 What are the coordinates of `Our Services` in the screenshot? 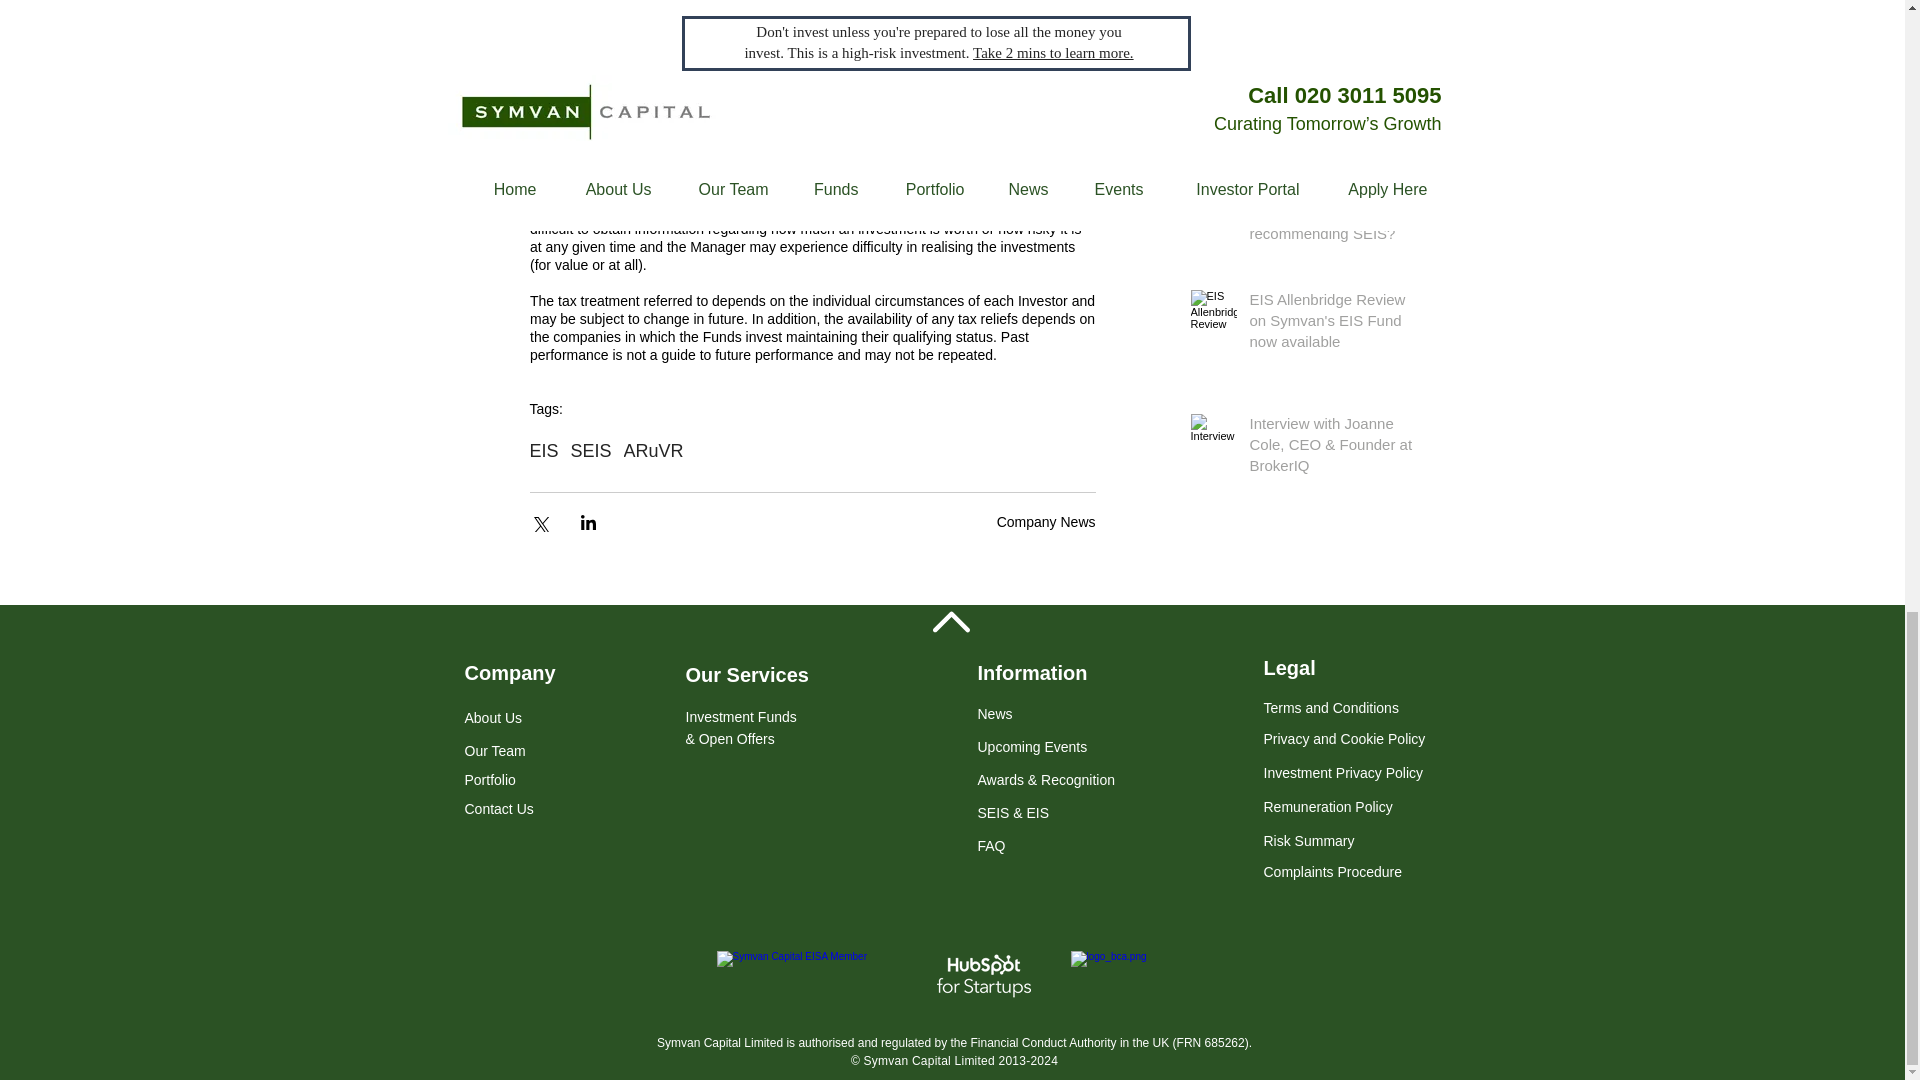 It's located at (746, 674).